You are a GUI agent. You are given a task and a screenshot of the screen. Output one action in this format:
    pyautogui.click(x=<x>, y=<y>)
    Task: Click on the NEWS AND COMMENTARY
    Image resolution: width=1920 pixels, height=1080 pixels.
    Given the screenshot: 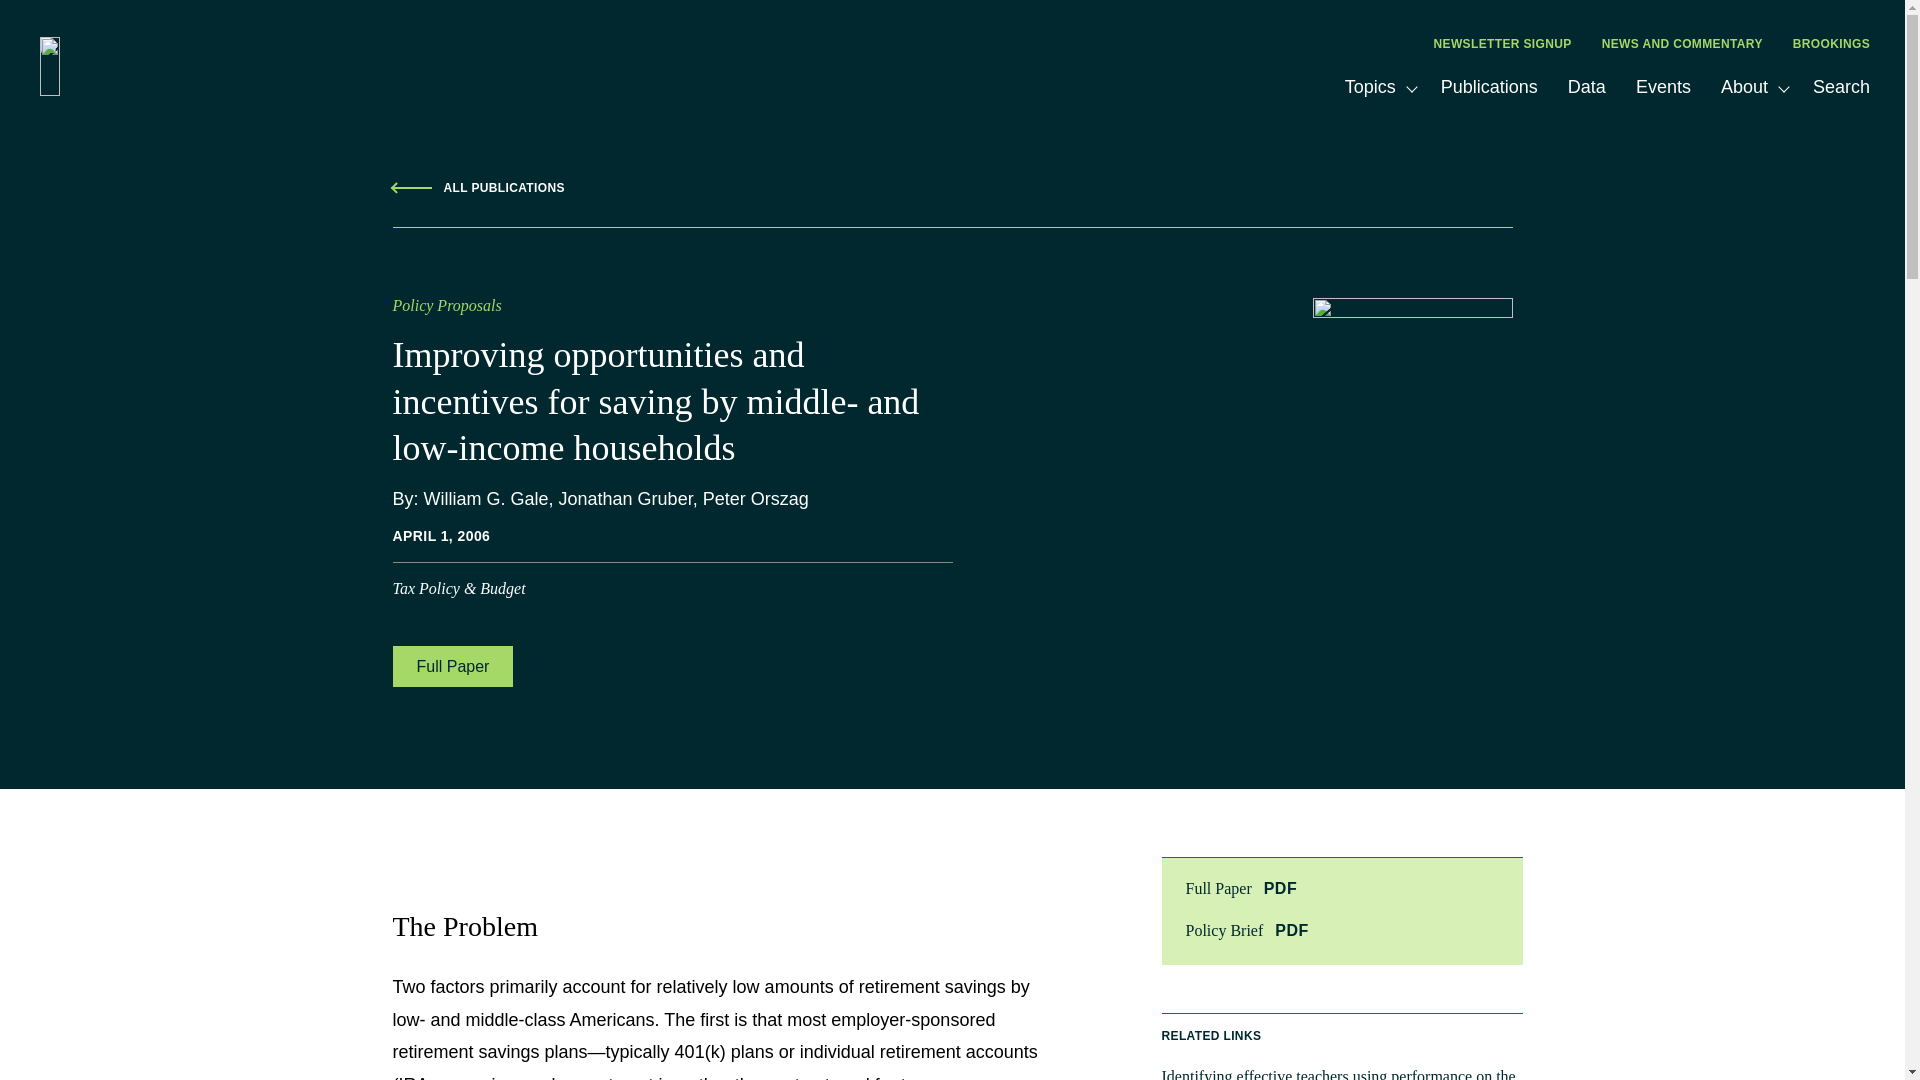 What is the action you would take?
    pyautogui.click(x=1682, y=43)
    